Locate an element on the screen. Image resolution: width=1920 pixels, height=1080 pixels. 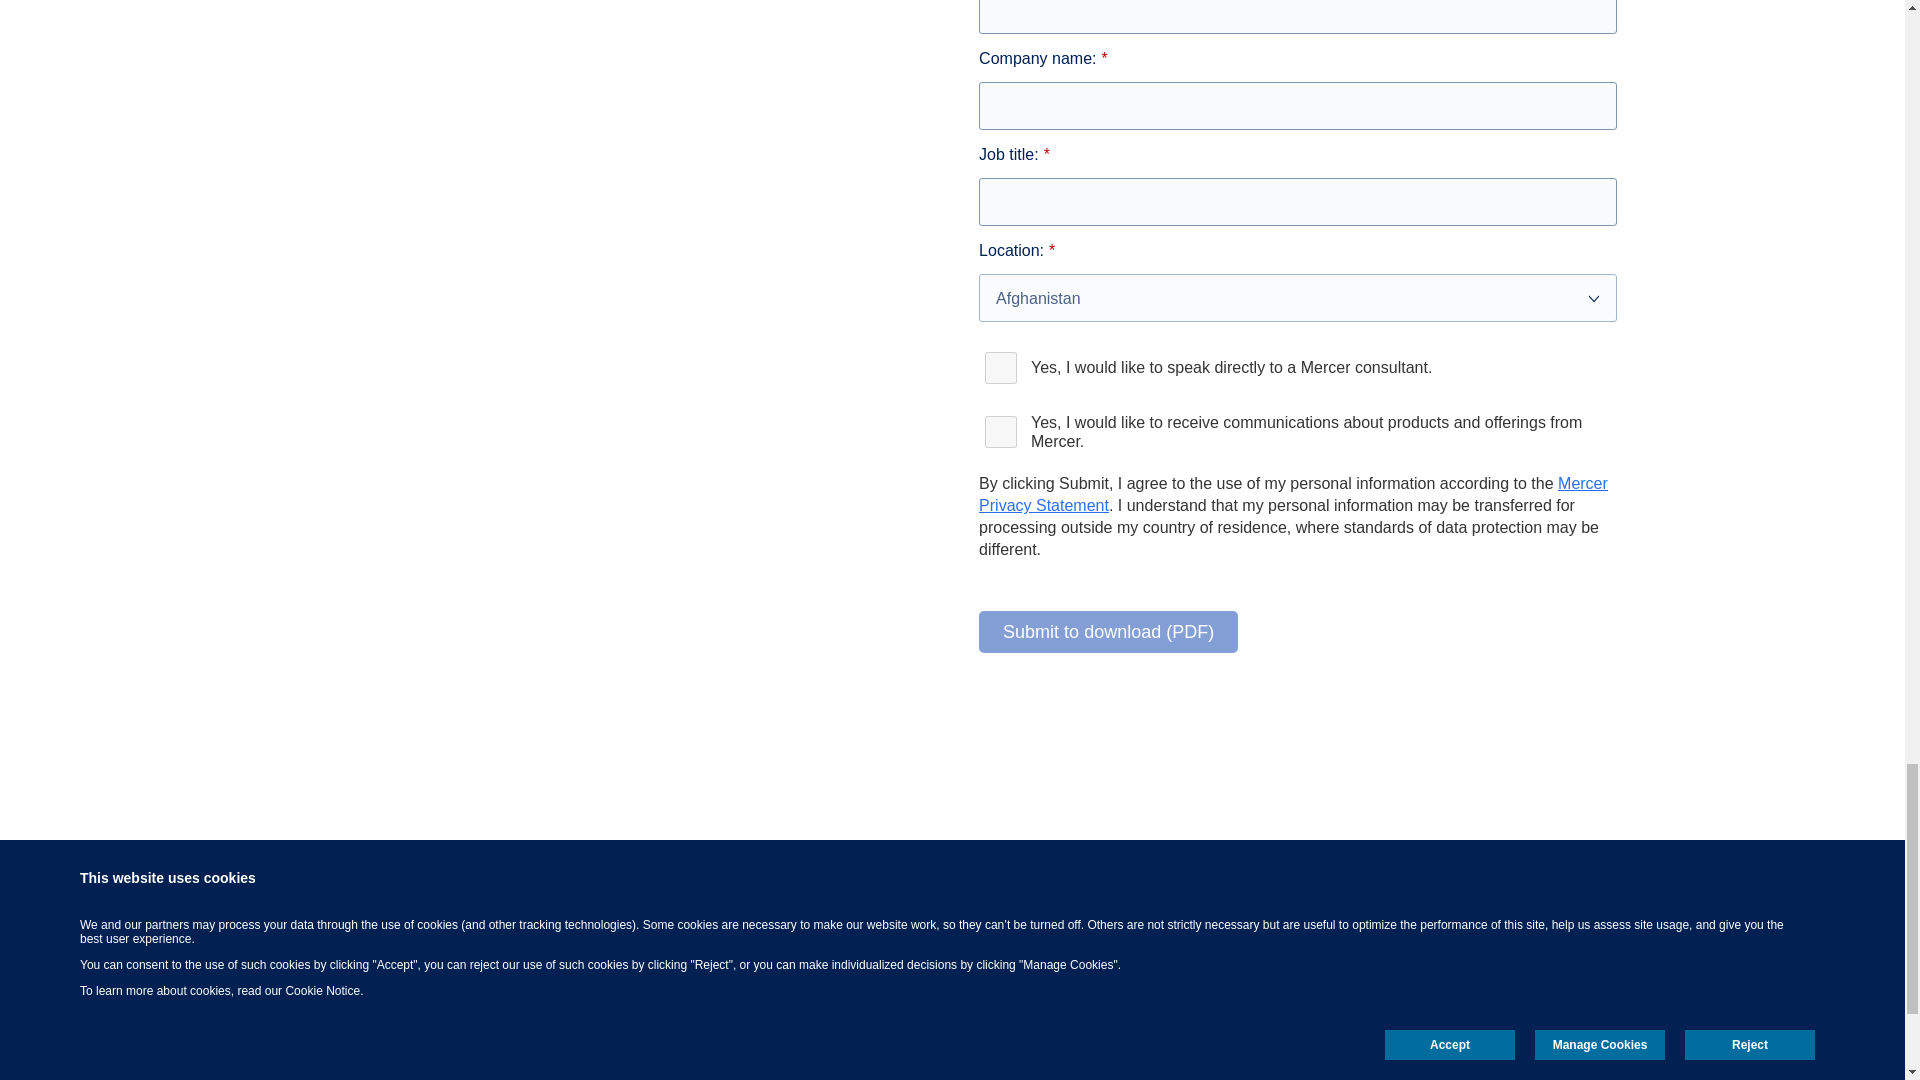
Please select your work location from the dropdown list. is located at coordinates (1298, 298).